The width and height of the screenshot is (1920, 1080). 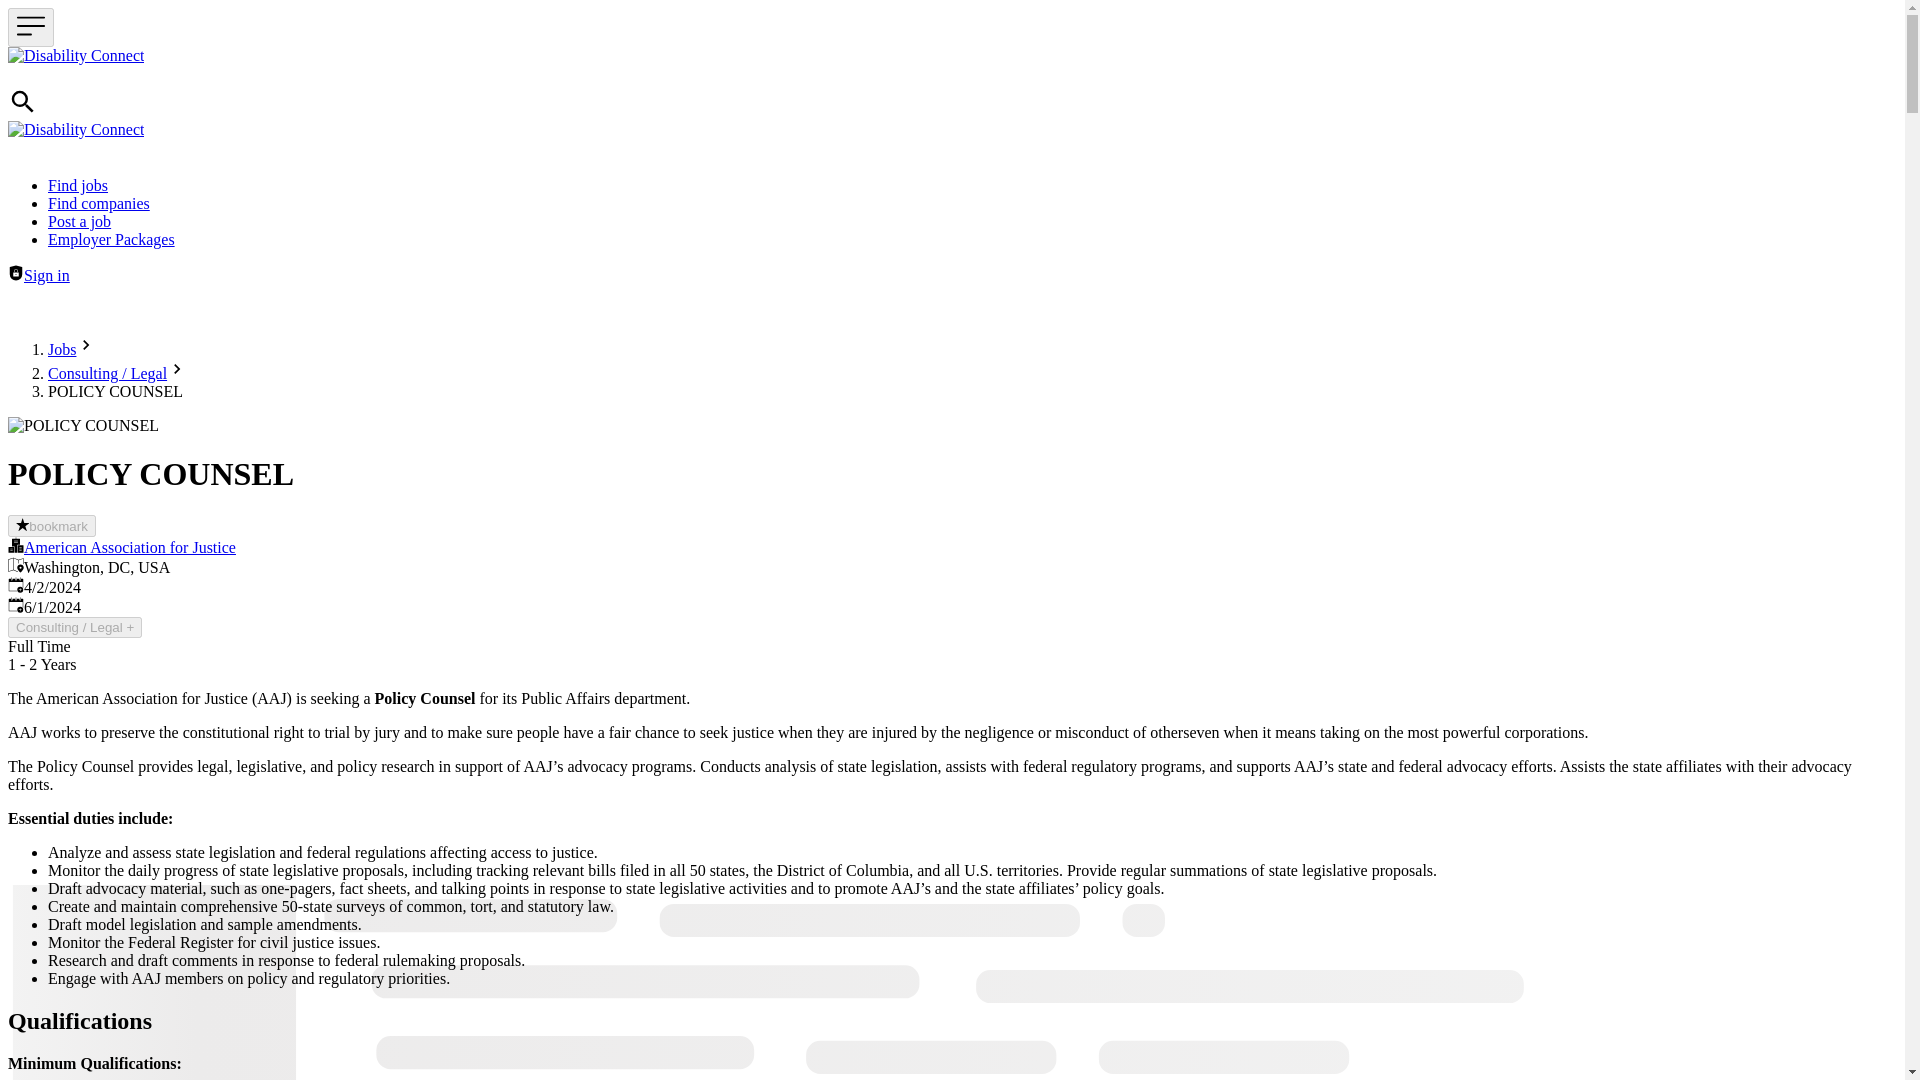 What do you see at coordinates (78, 186) in the screenshot?
I see `Find jobs` at bounding box center [78, 186].